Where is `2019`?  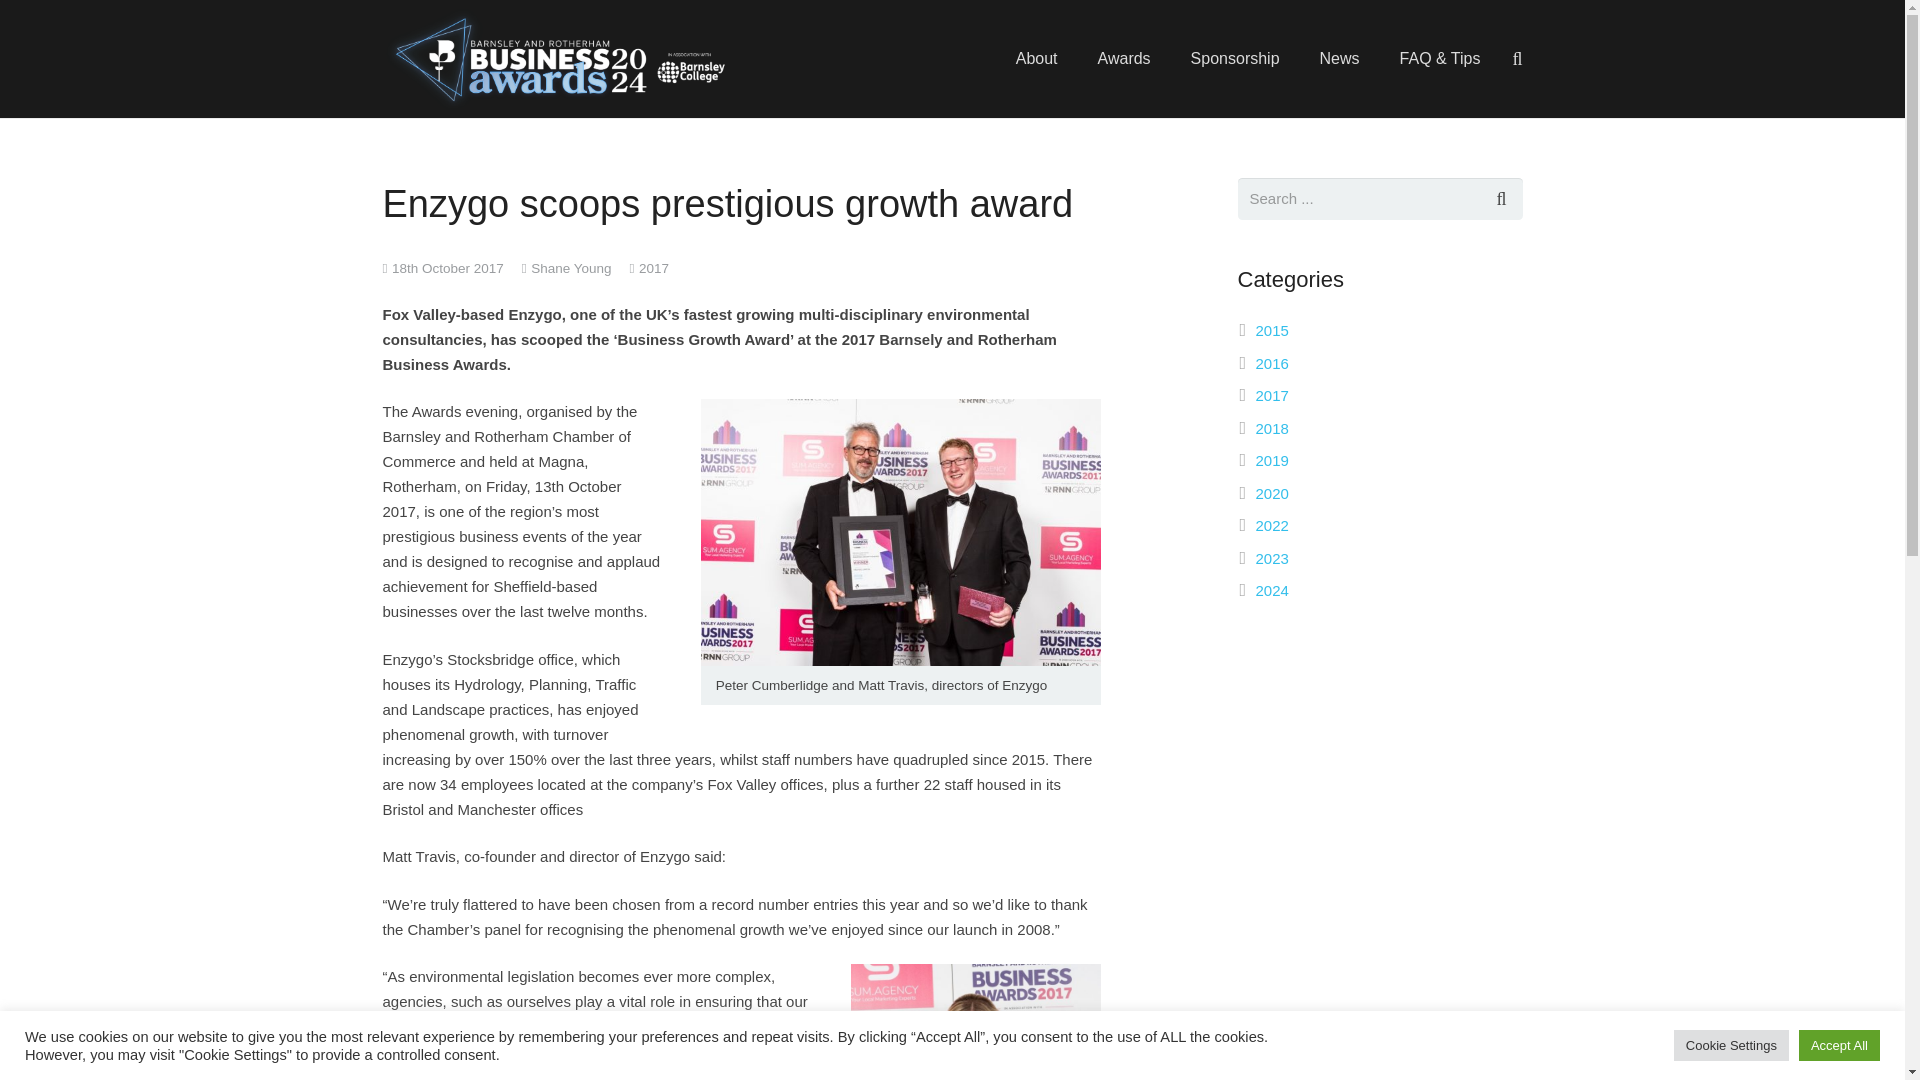
2019 is located at coordinates (1272, 460).